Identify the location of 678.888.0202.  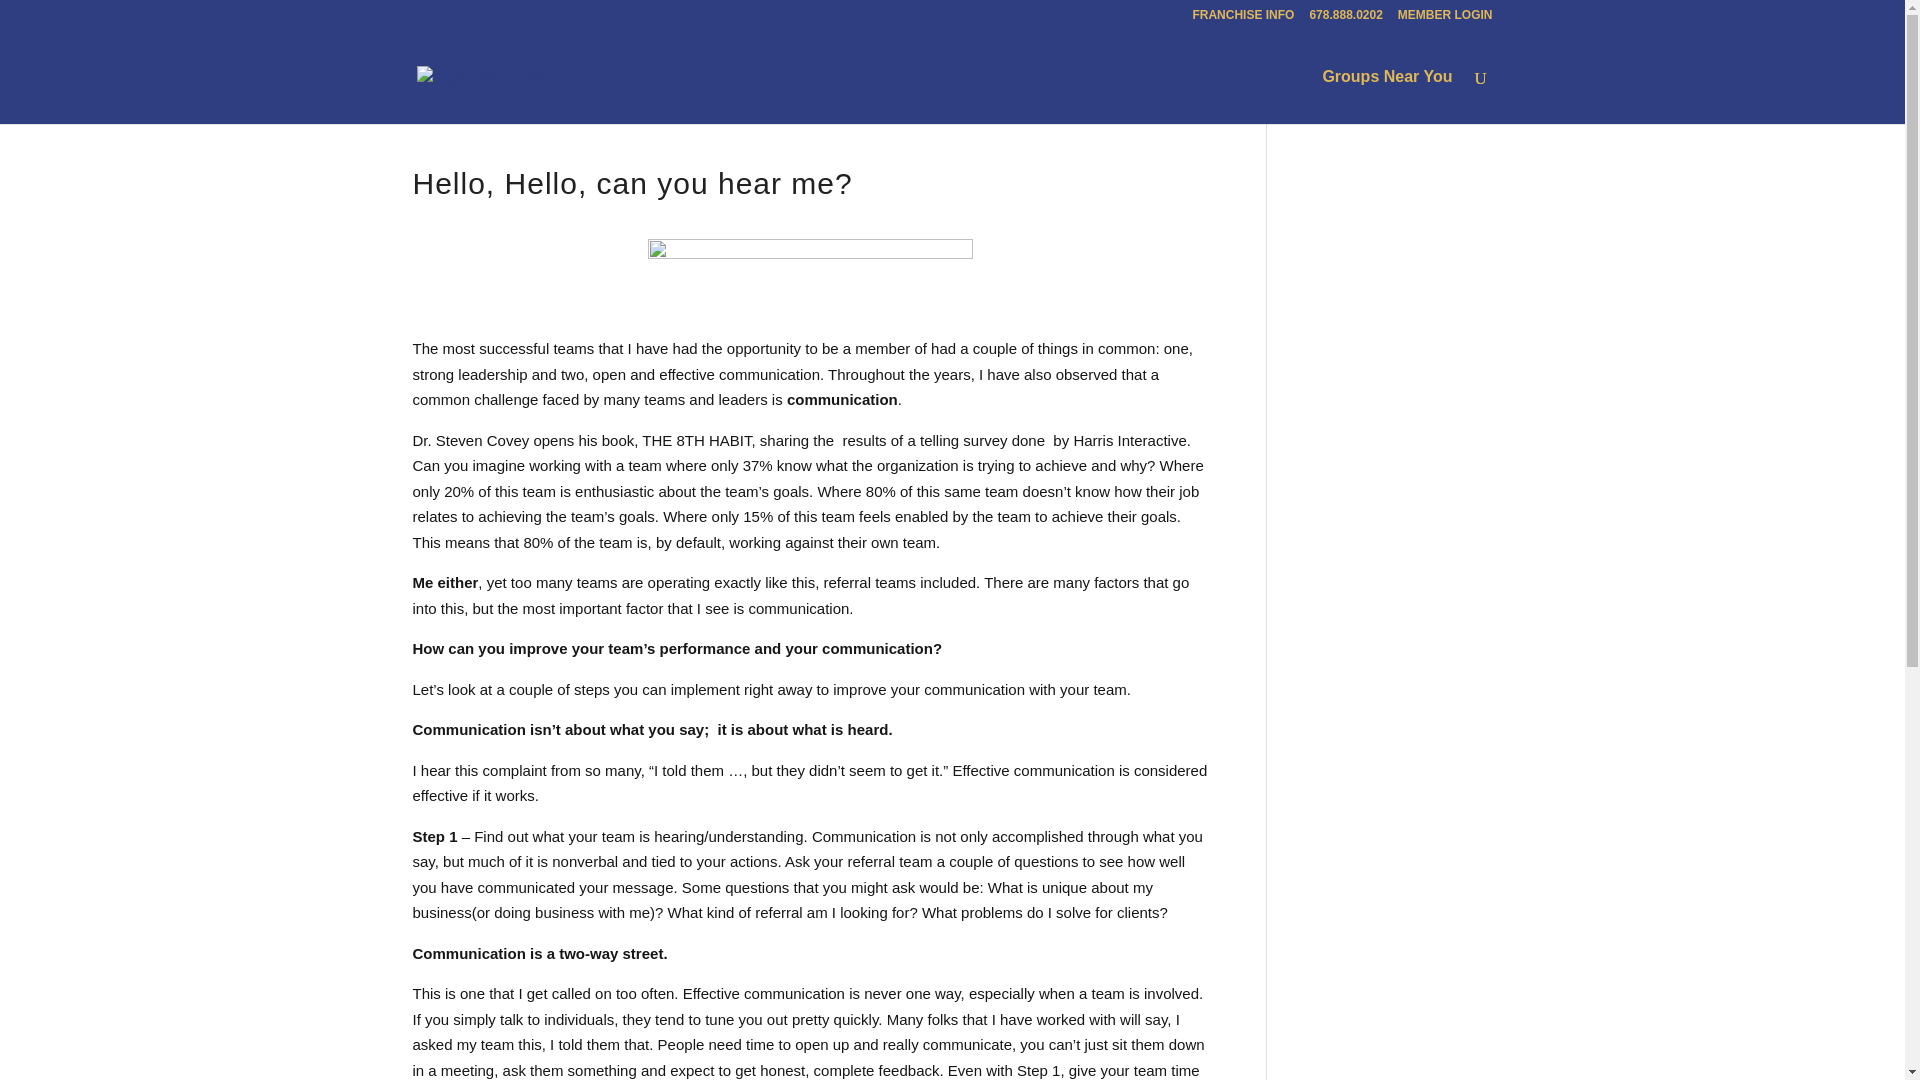
(1346, 19).